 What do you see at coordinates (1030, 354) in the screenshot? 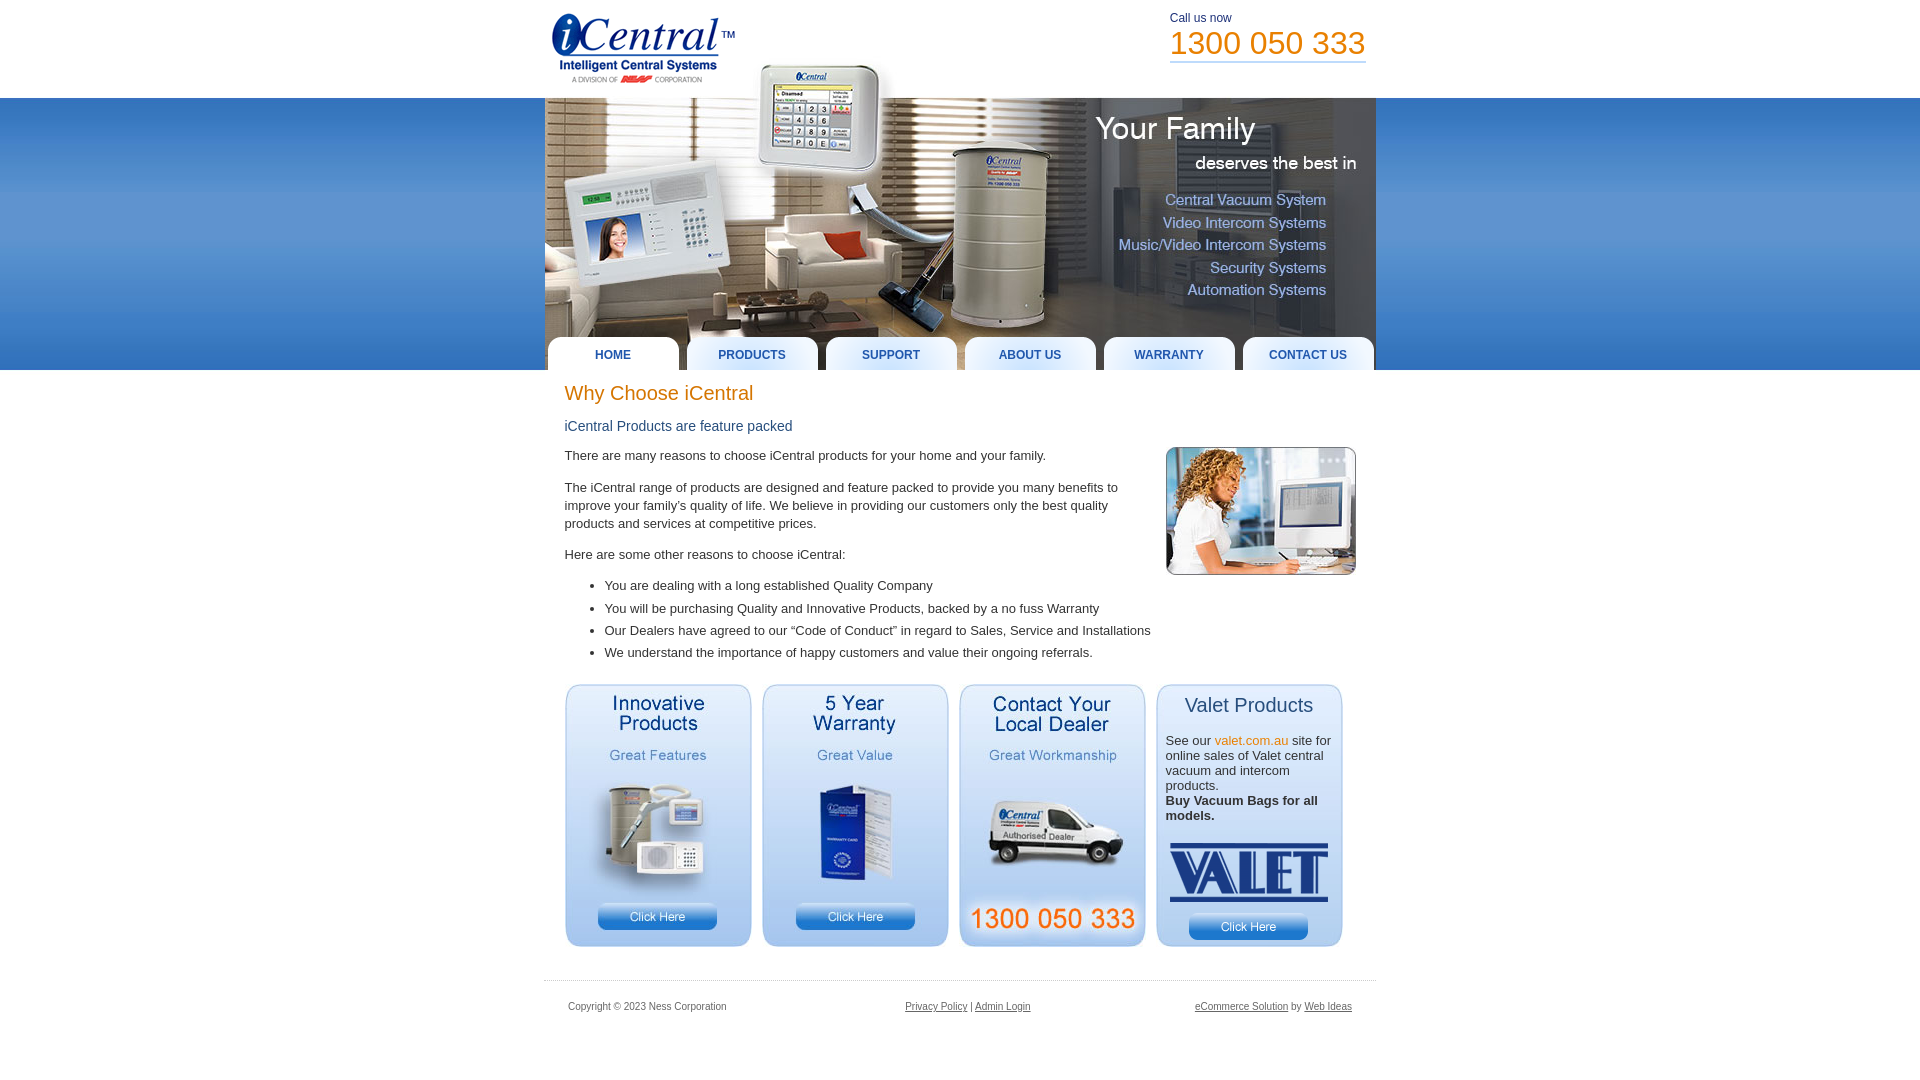
I see `ABOUT US` at bounding box center [1030, 354].